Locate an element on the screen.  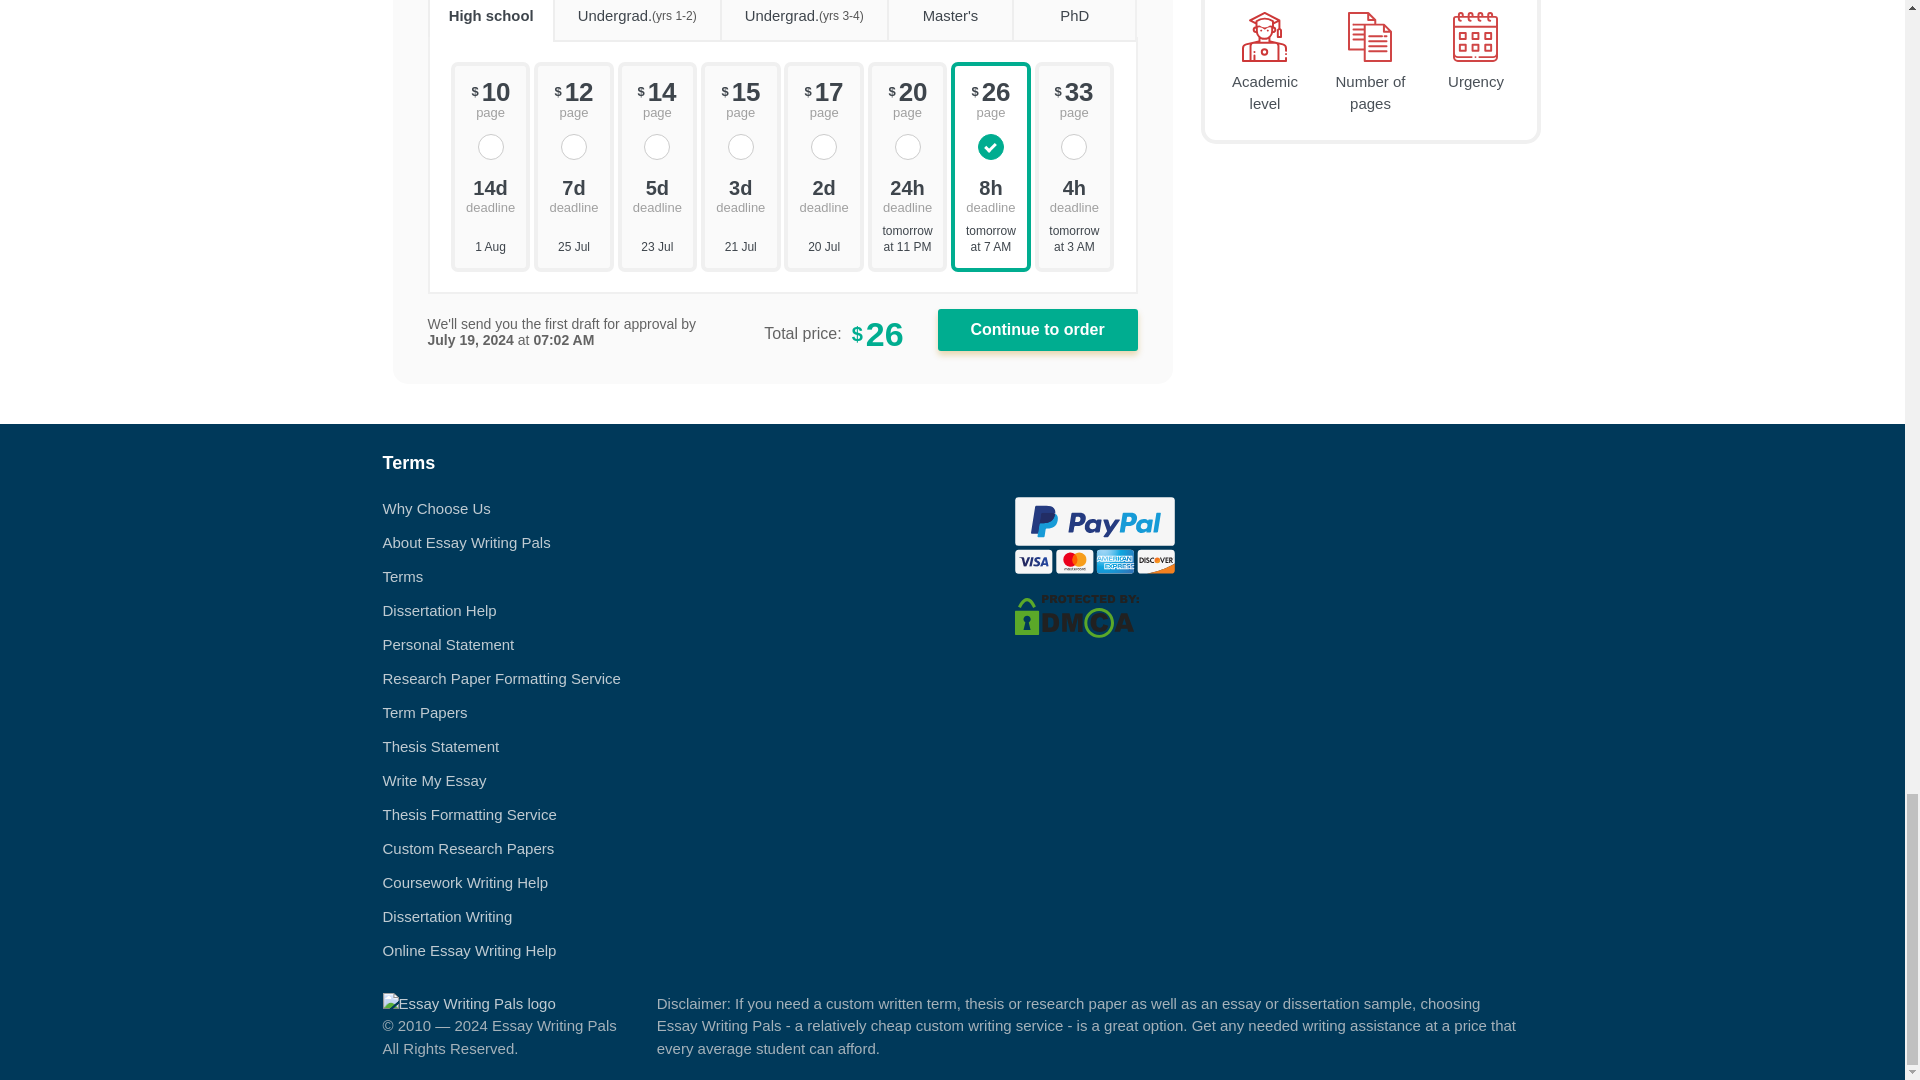
5 days is located at coordinates (658, 194).